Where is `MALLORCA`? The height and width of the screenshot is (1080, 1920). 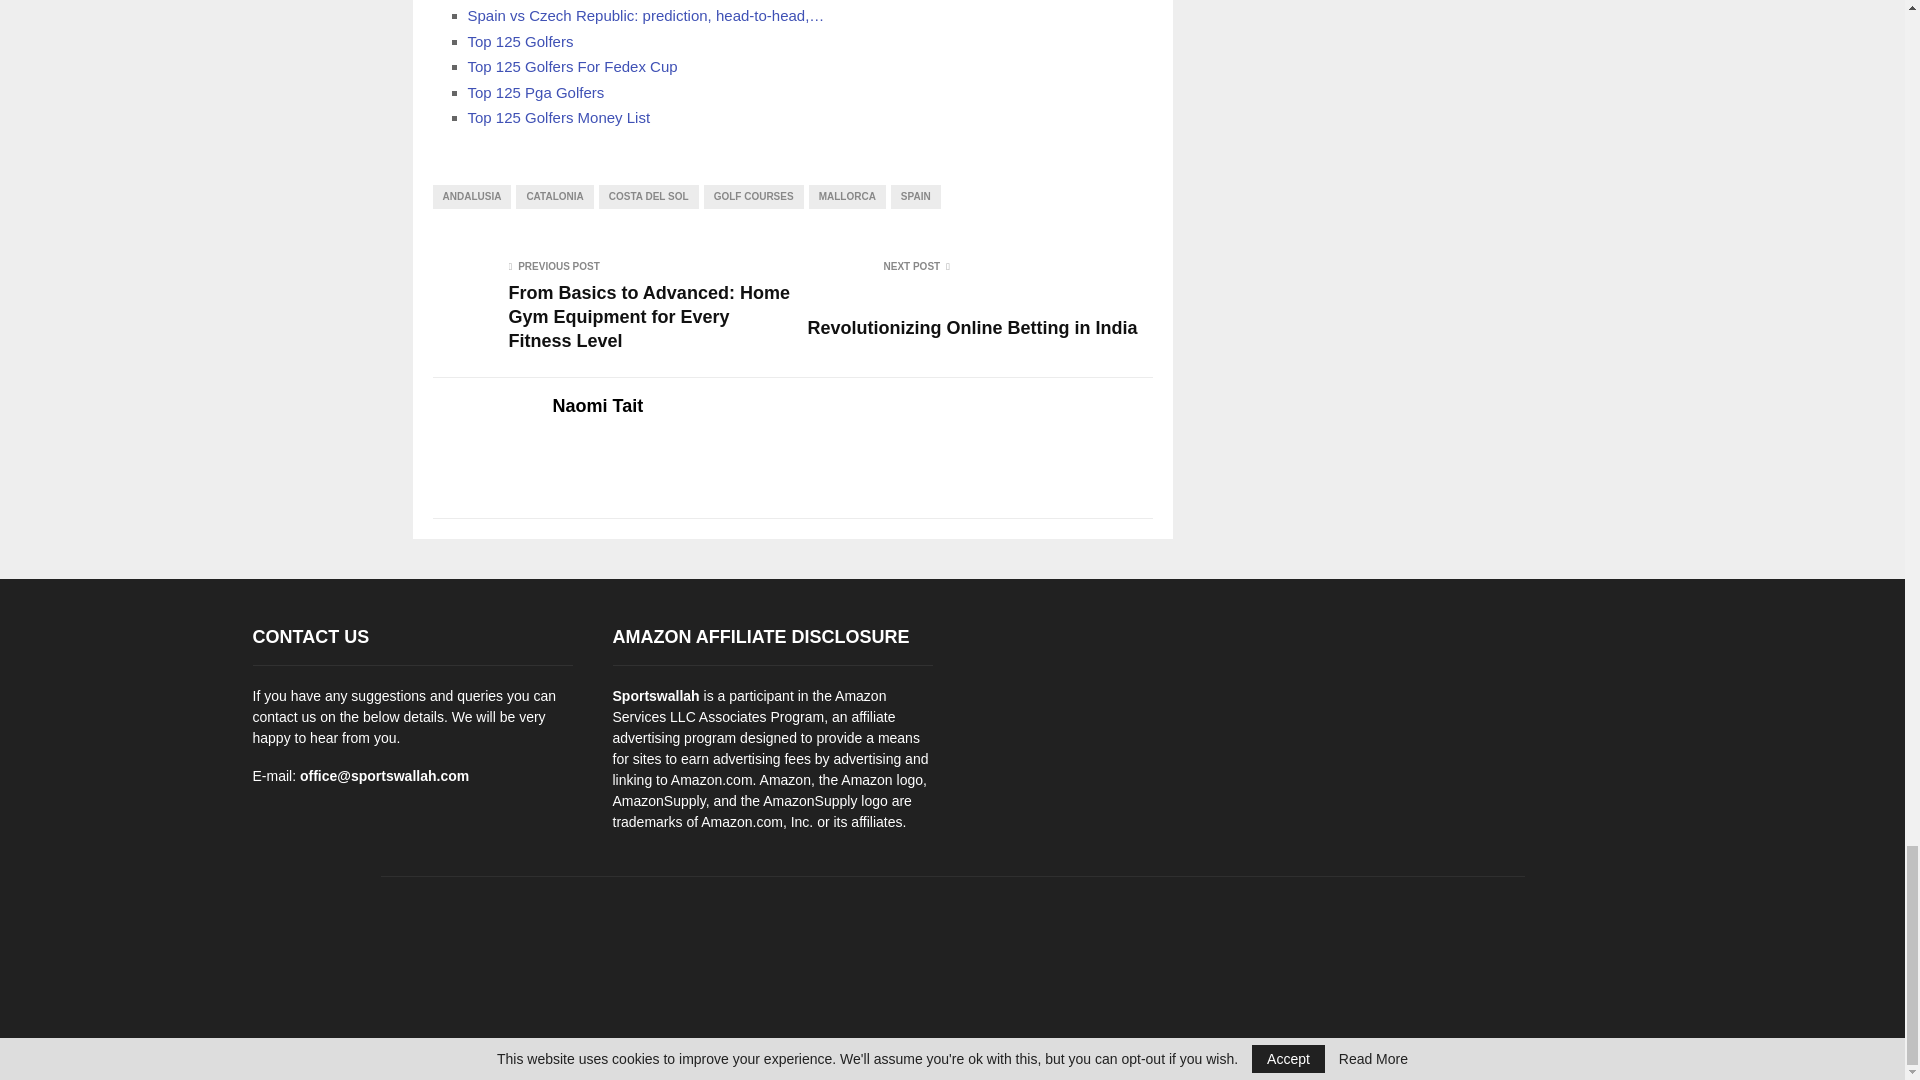 MALLORCA is located at coordinates (846, 196).